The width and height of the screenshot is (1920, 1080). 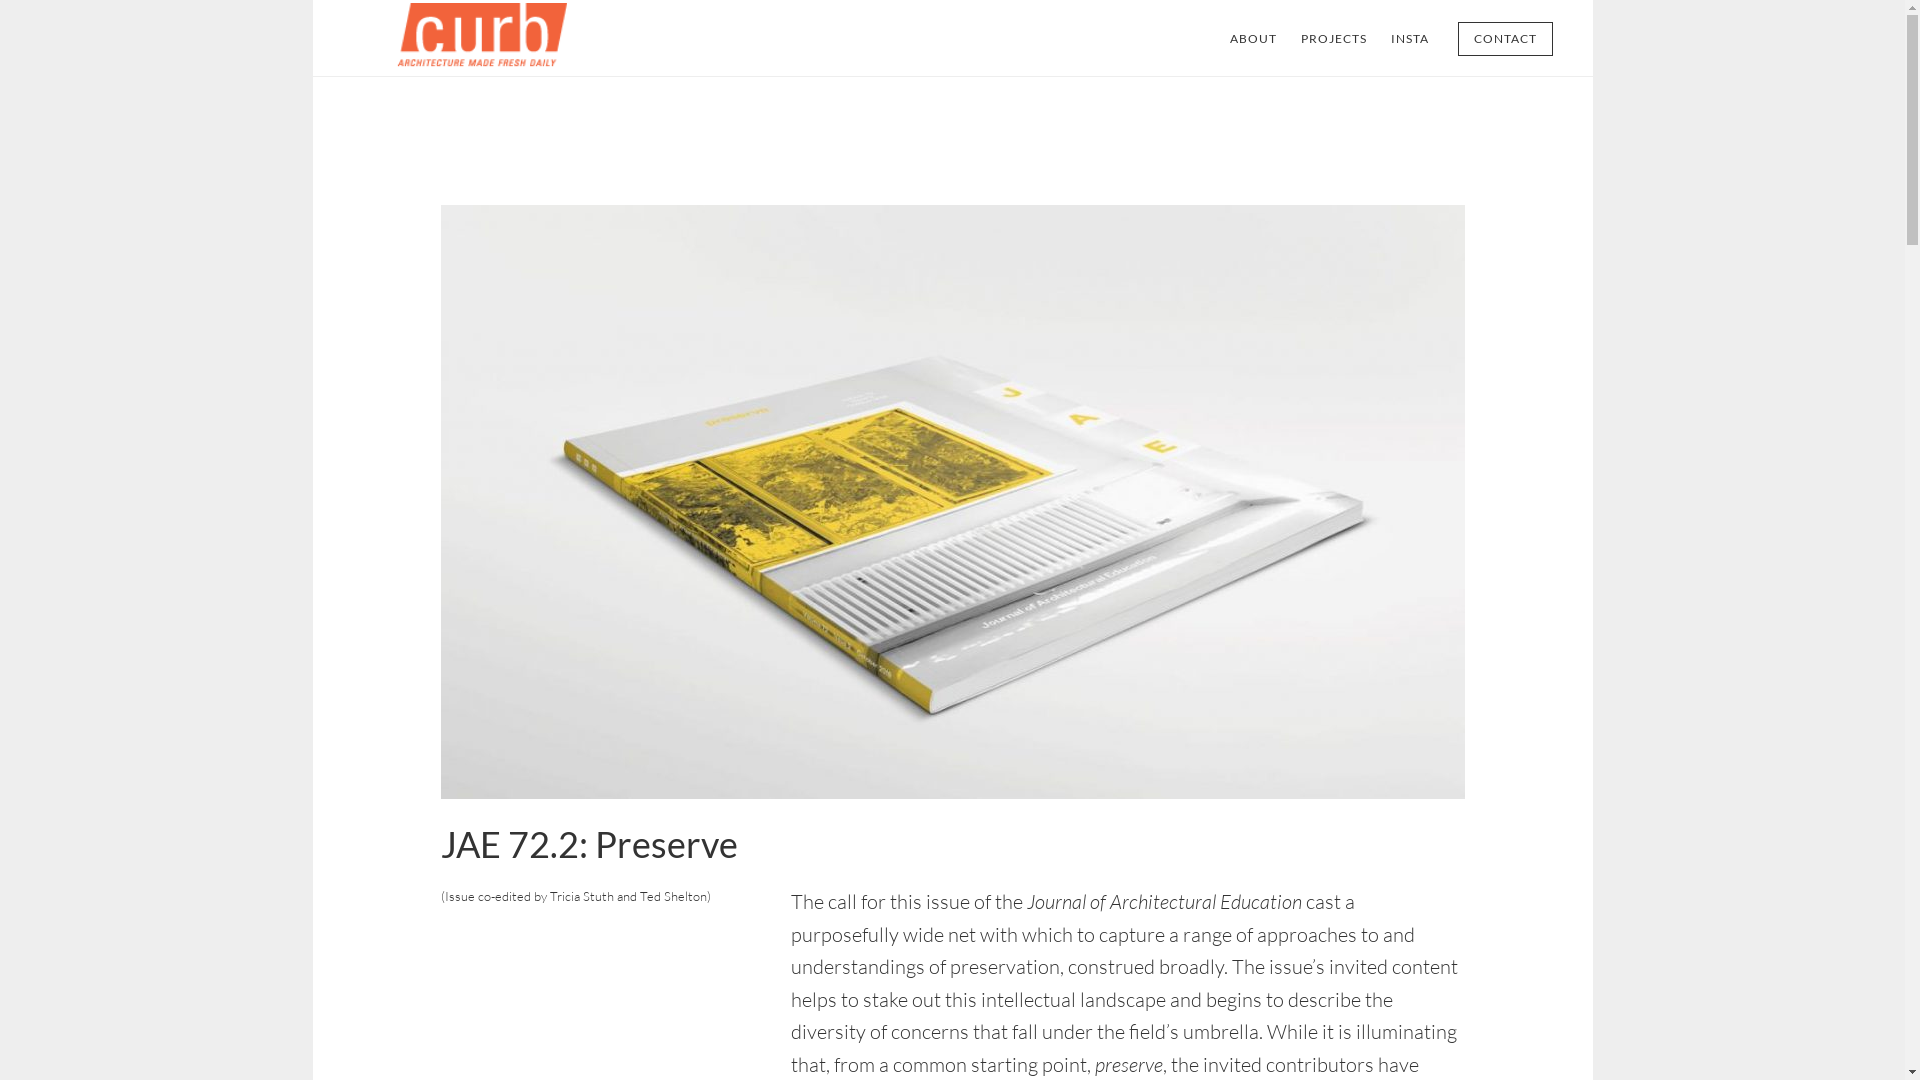 I want to click on CURB, so click(x=502, y=38).